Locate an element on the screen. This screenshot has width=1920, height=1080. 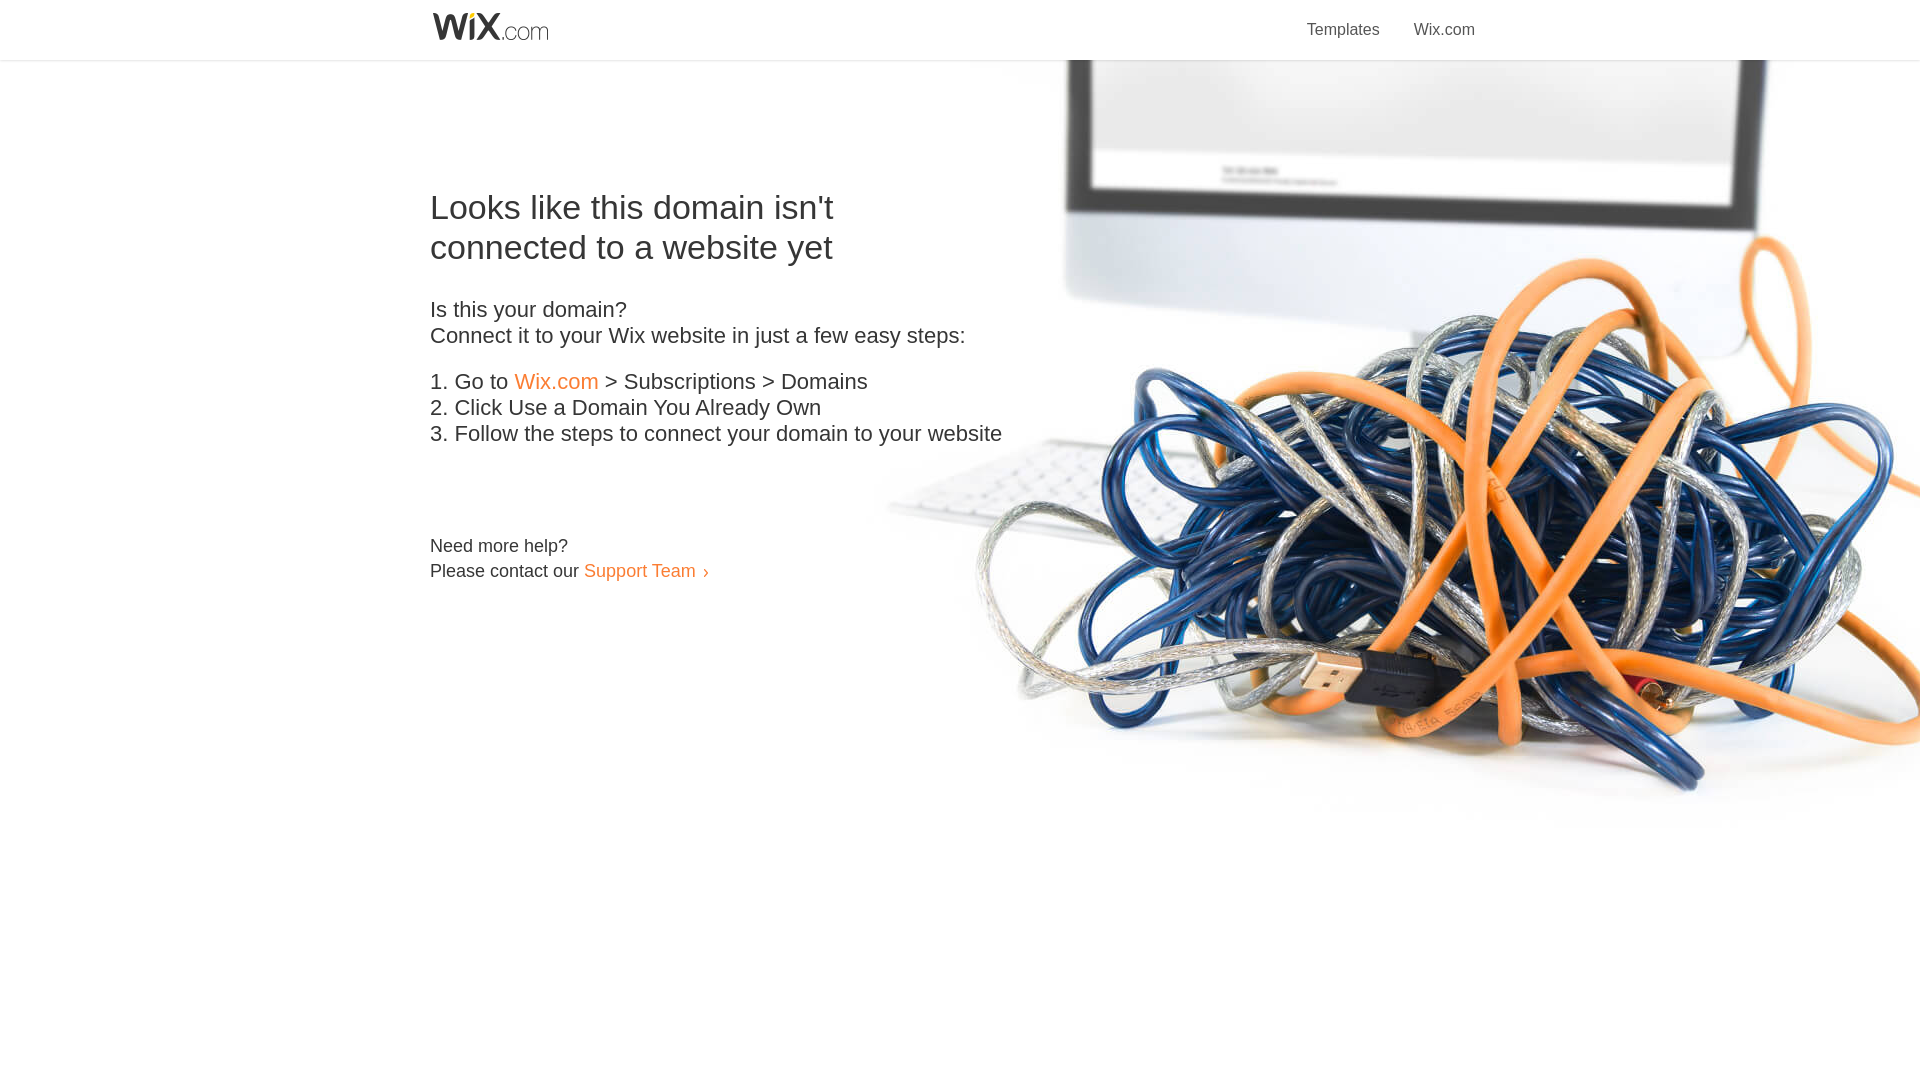
Support Team is located at coordinates (639, 570).